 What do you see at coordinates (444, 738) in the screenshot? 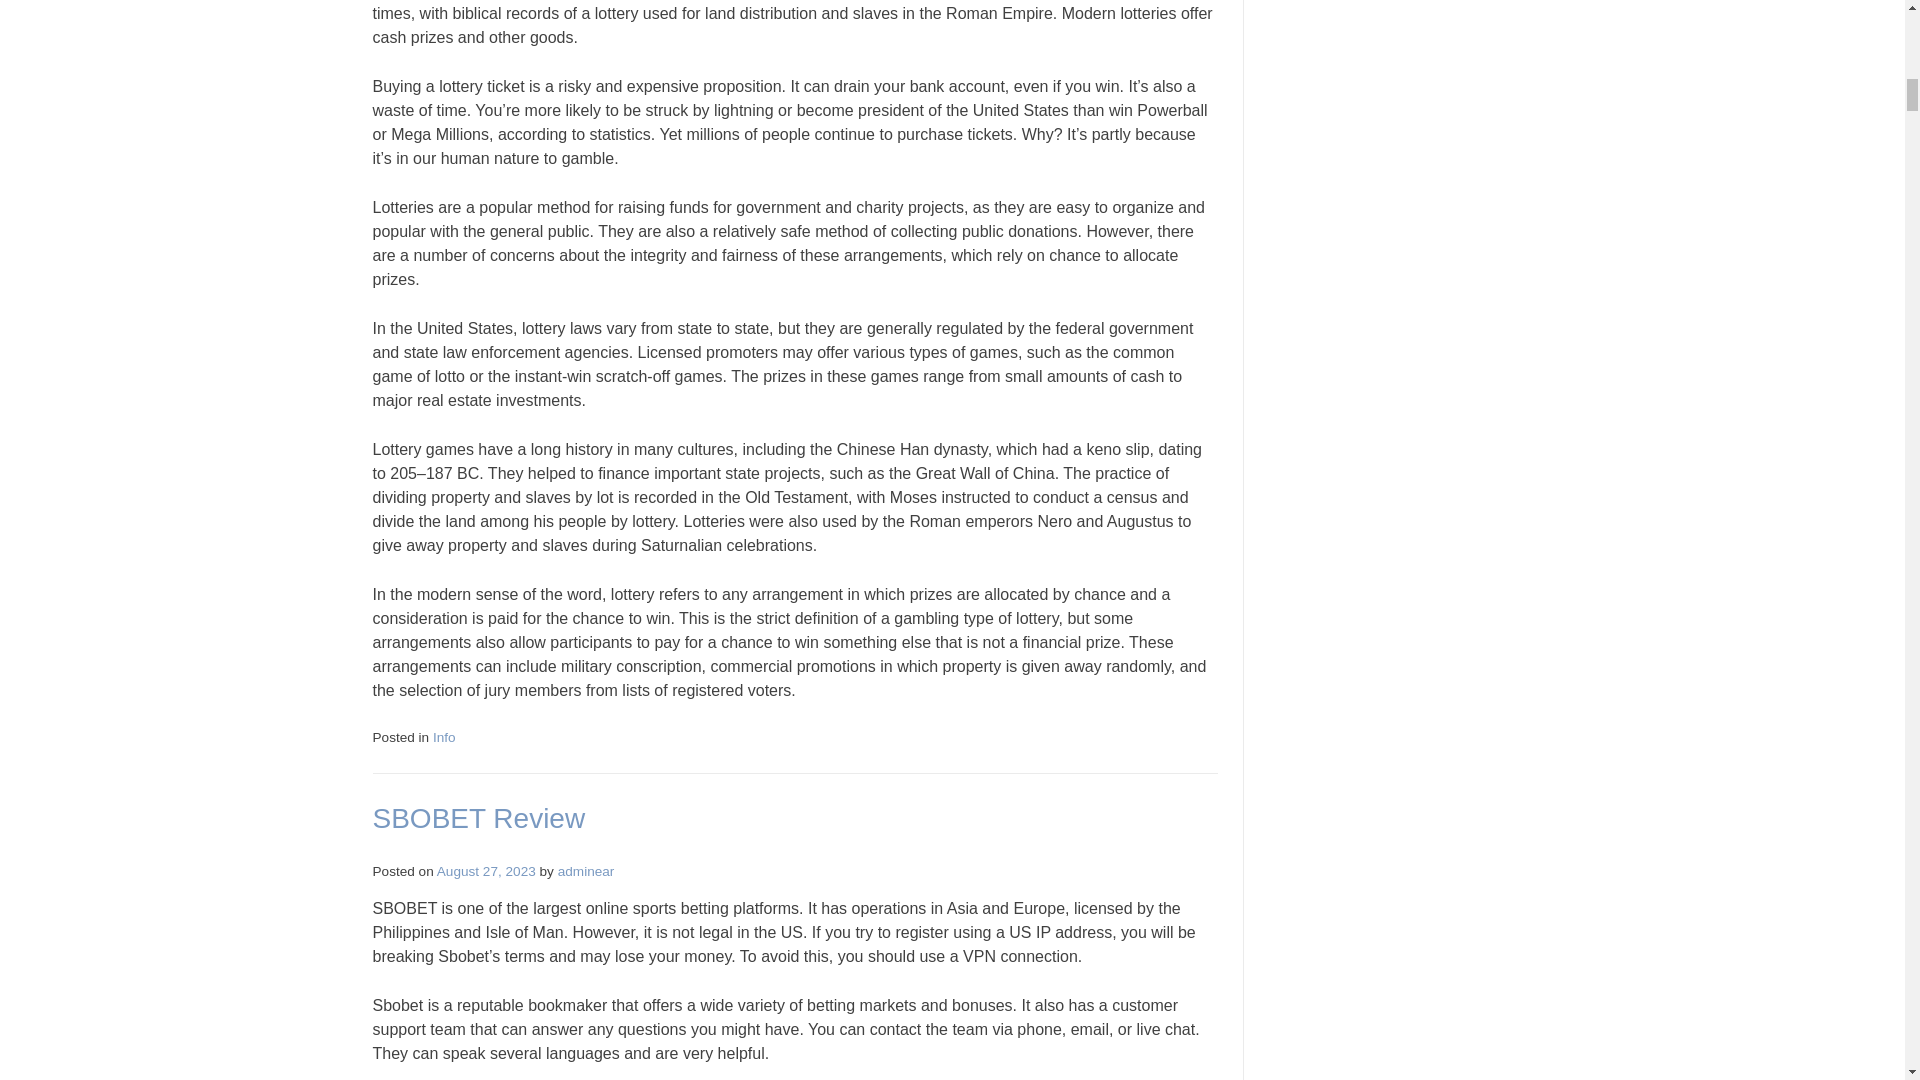
I see `Info` at bounding box center [444, 738].